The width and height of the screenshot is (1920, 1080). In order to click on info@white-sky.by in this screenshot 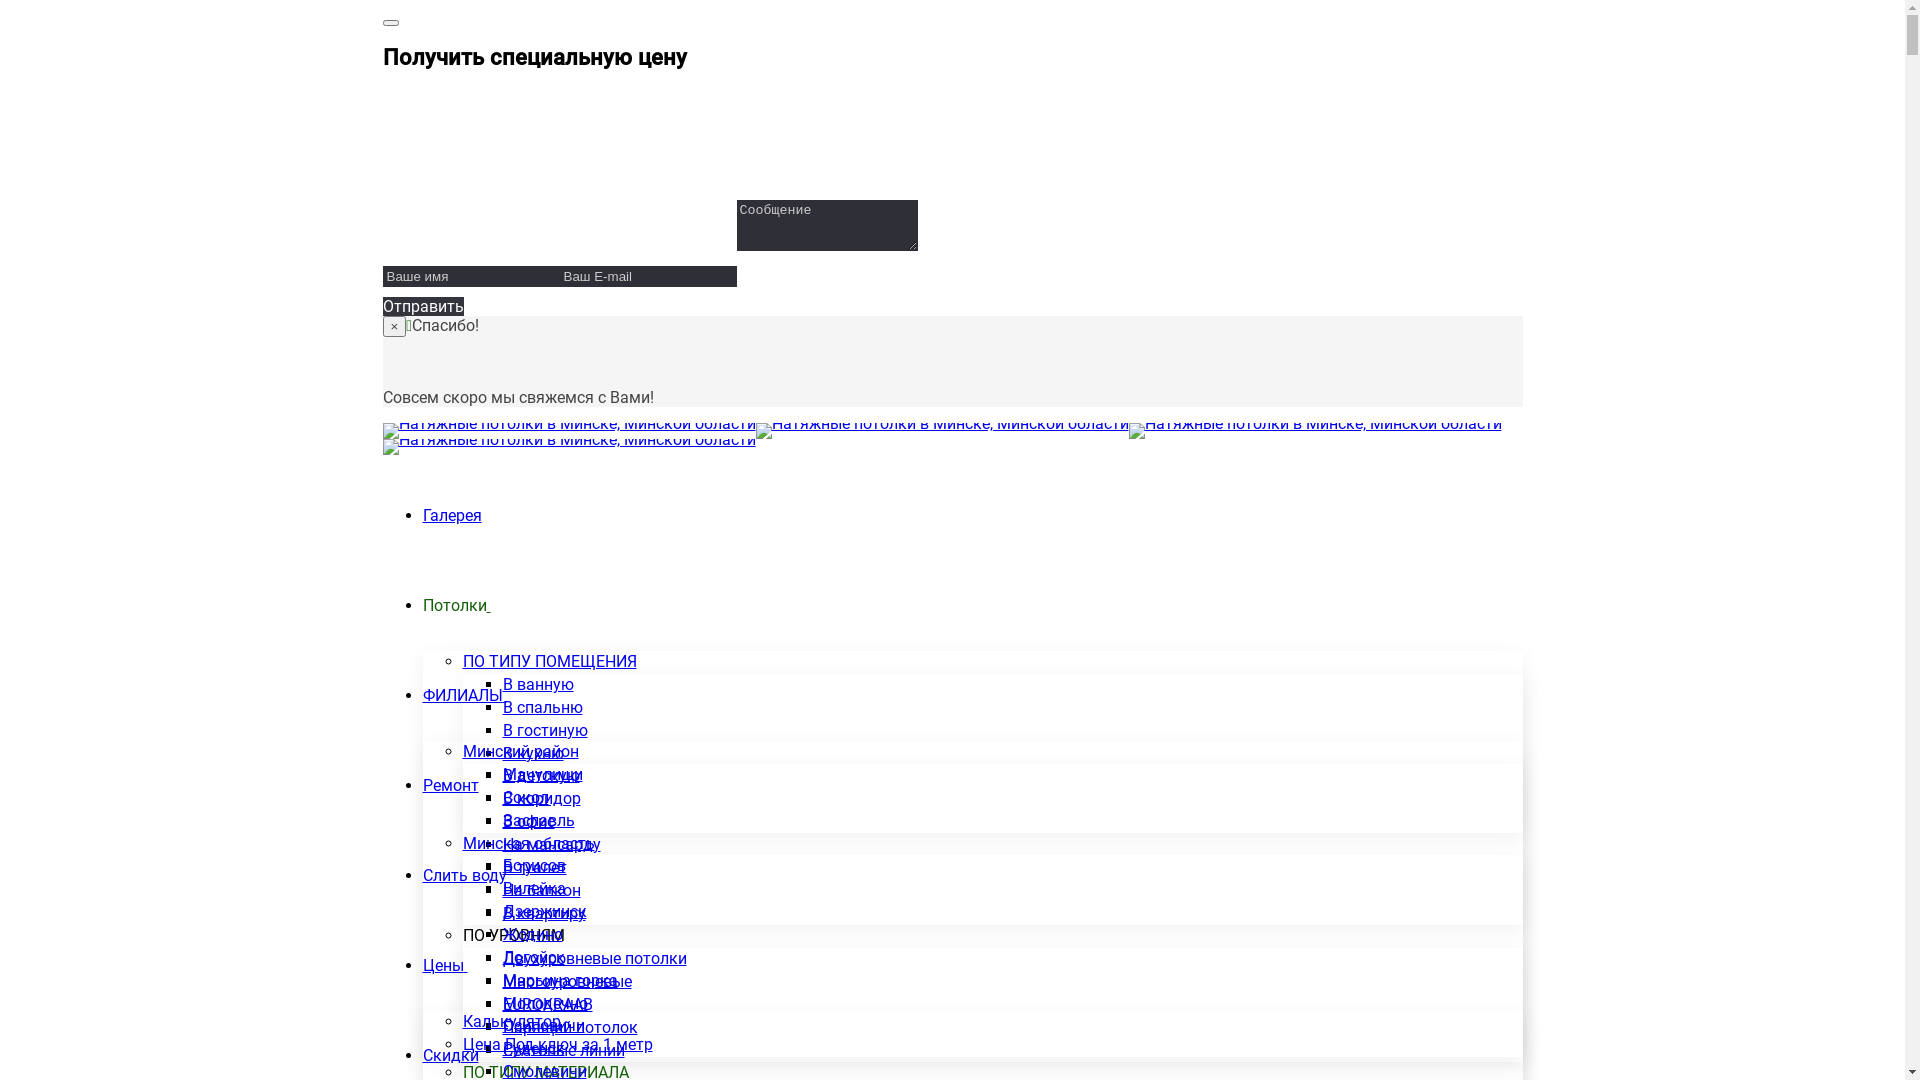, I will do `click(472, 152)`.